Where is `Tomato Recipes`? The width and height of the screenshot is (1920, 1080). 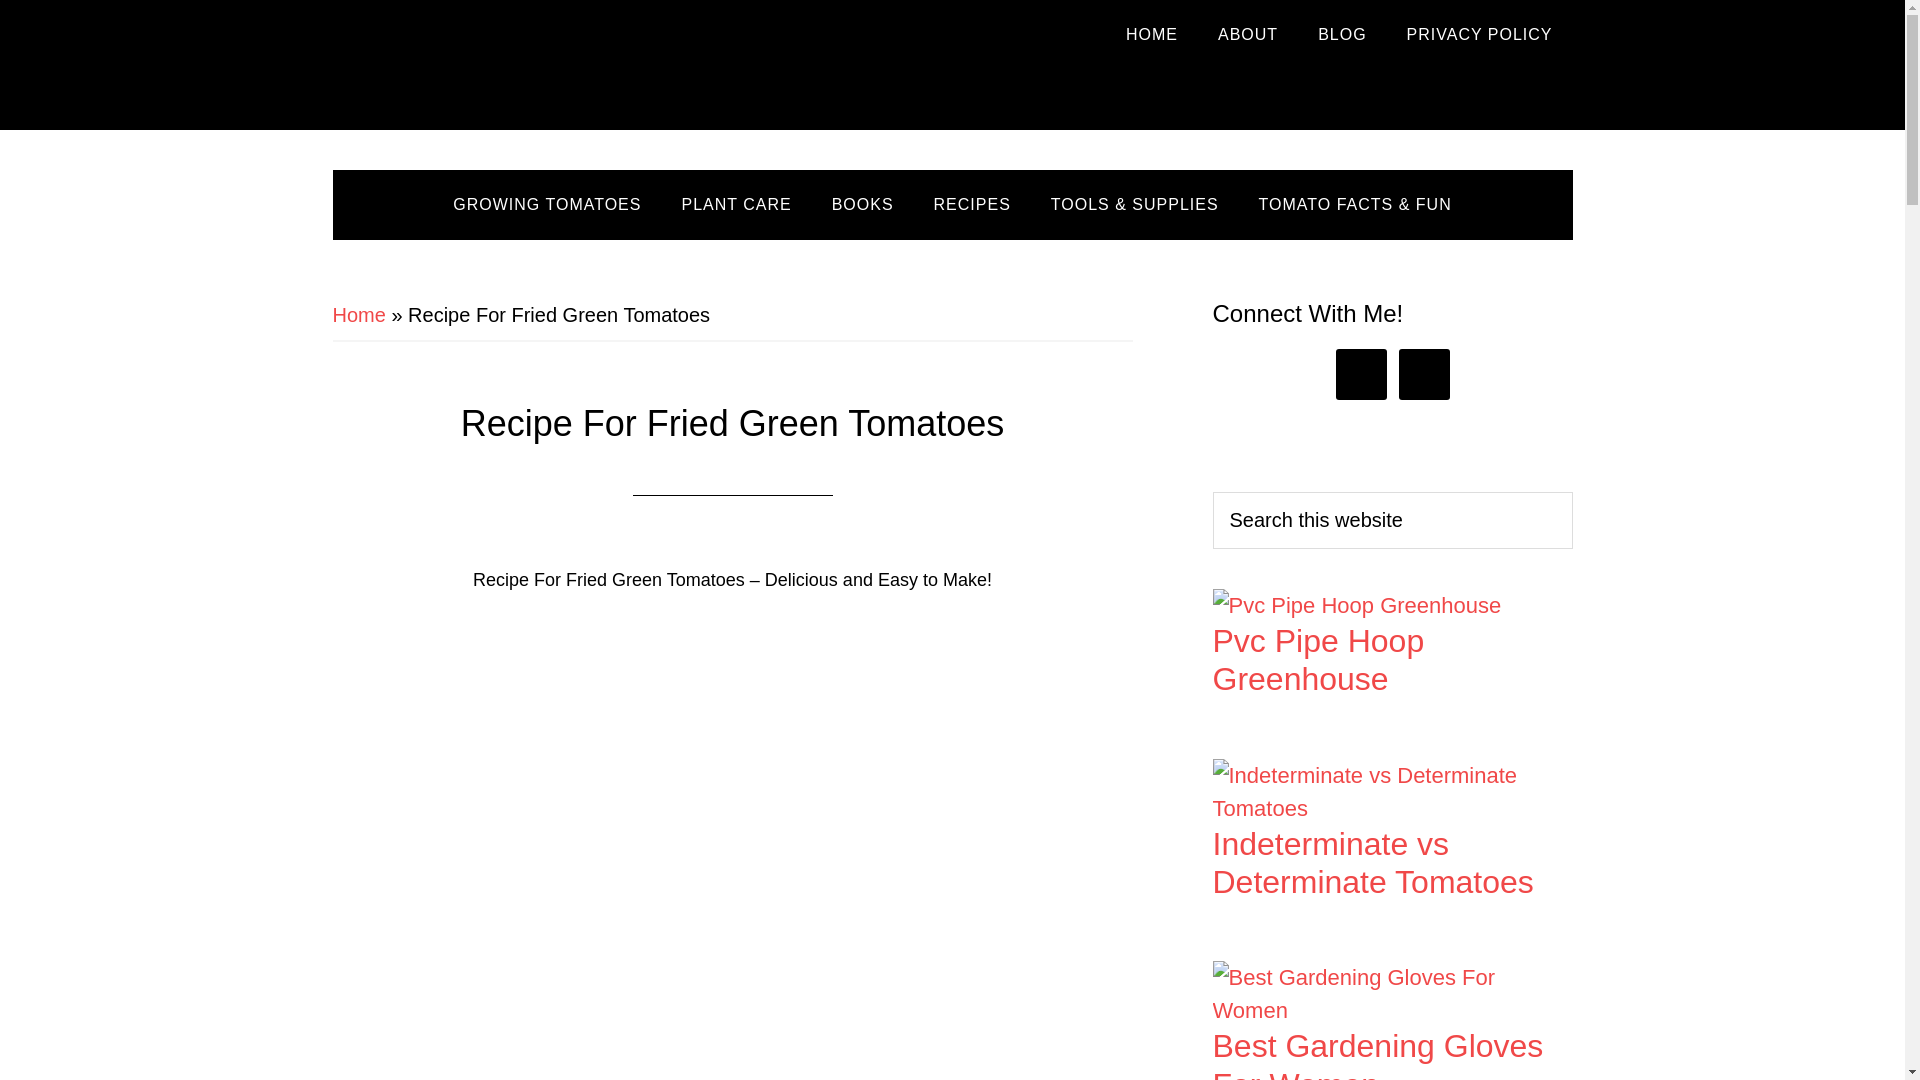 Tomato Recipes is located at coordinates (972, 204).